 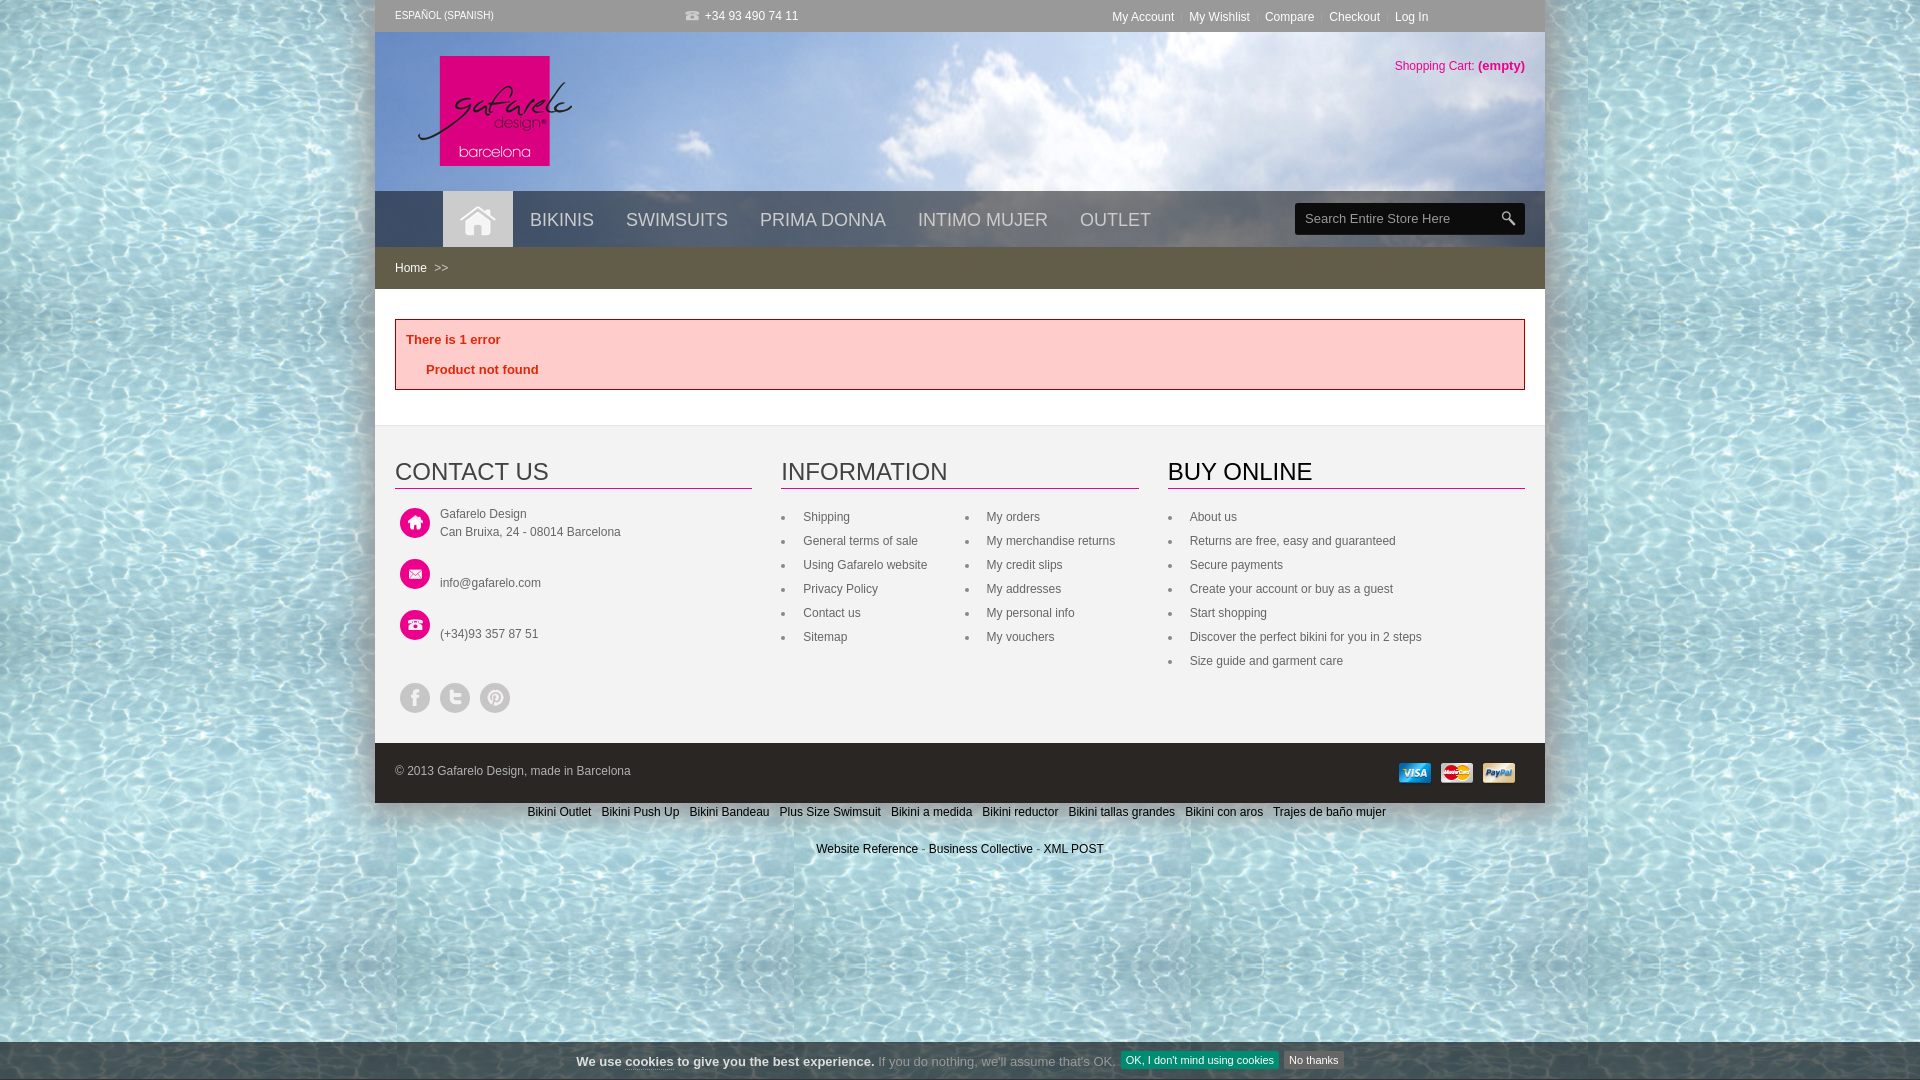 I want to click on Facebook, so click(x=415, y=698).